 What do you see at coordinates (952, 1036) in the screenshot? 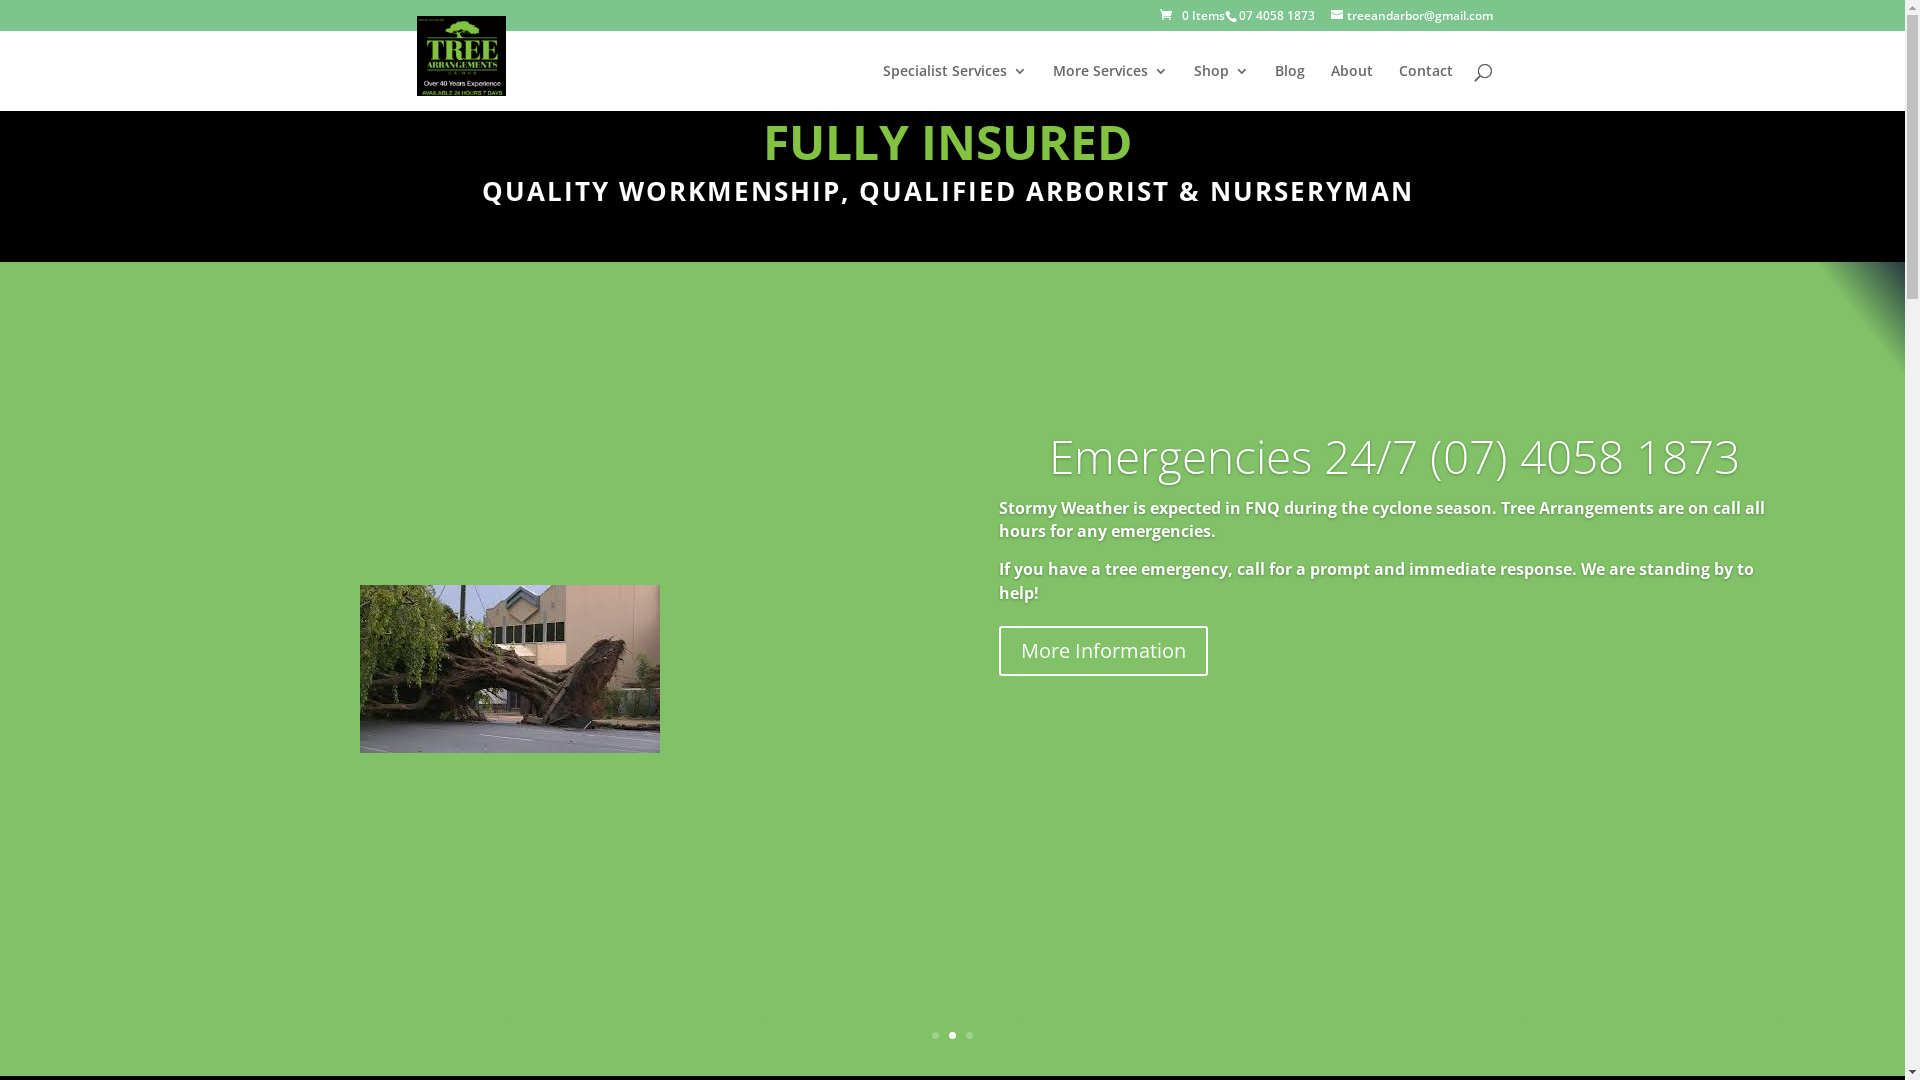
I see `2` at bounding box center [952, 1036].